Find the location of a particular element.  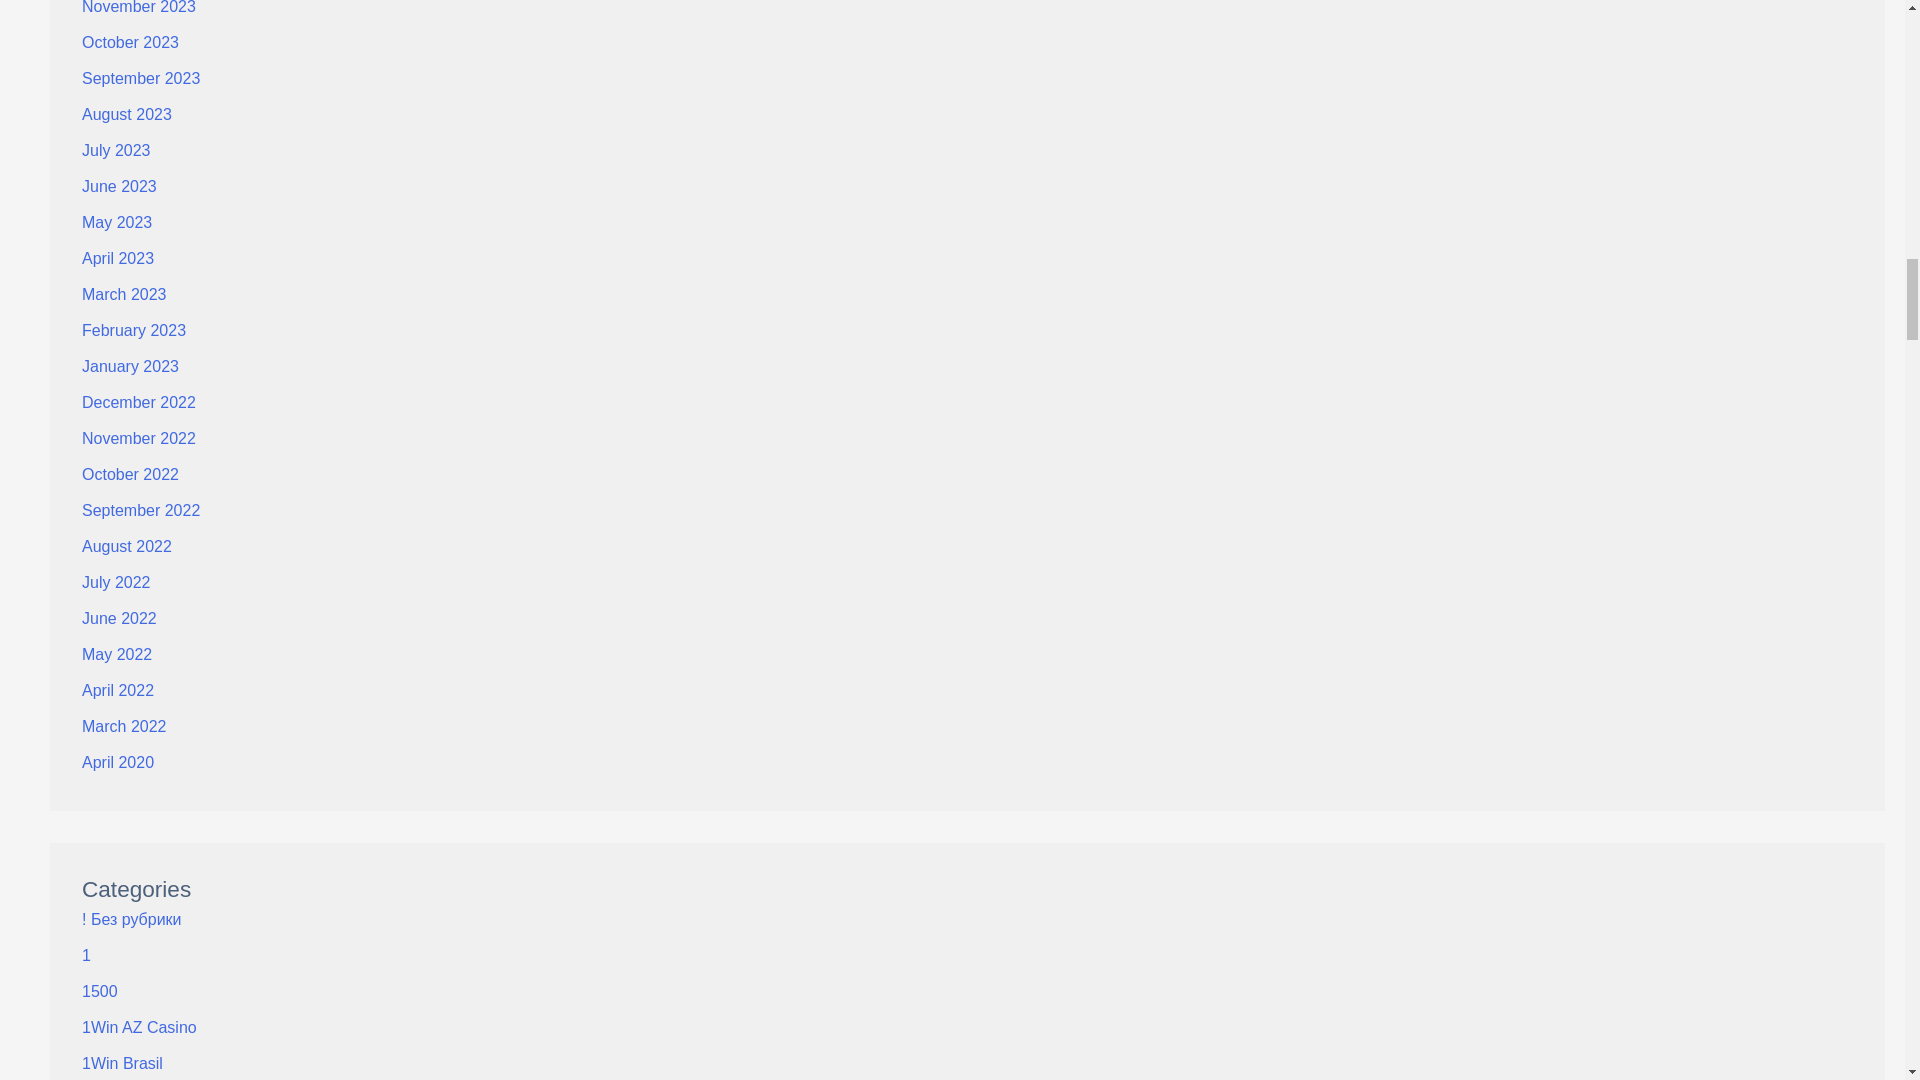

August 2023 is located at coordinates (127, 114).